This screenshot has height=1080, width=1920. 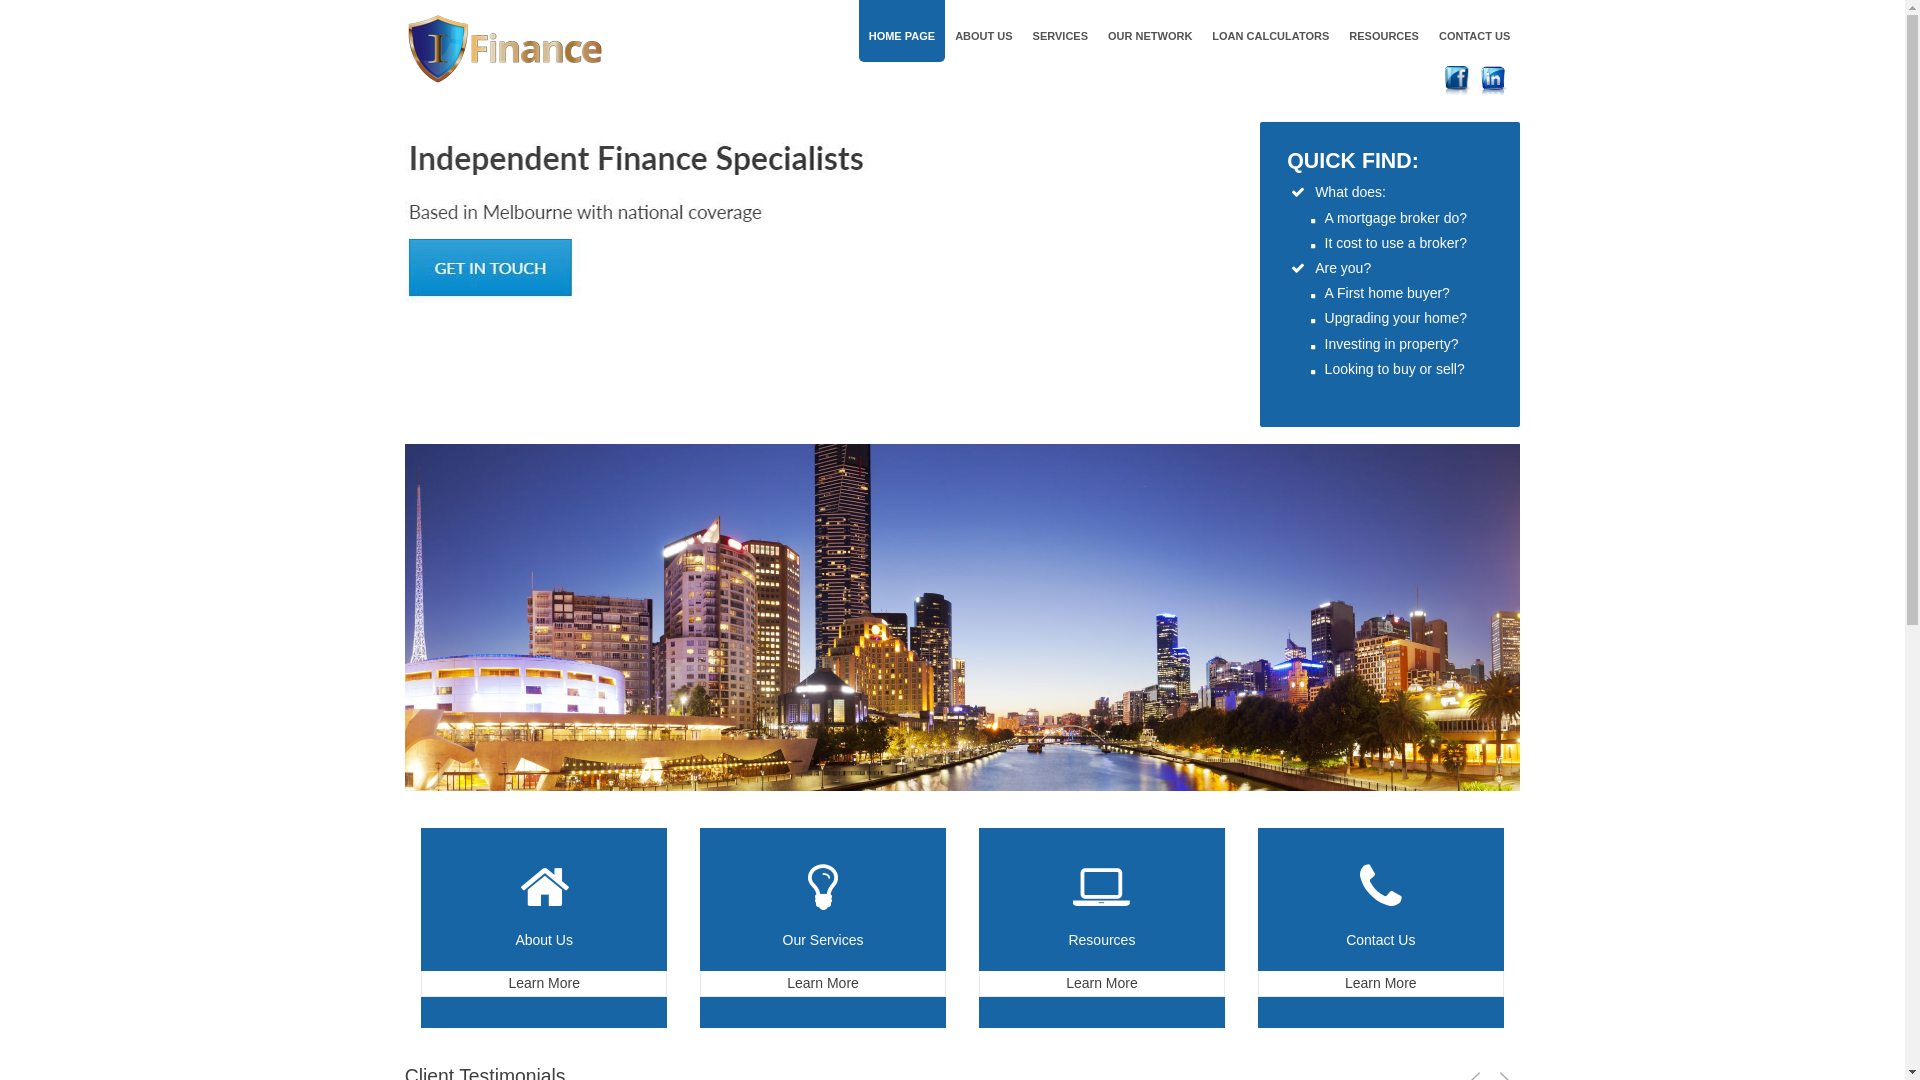 I want to click on Are you?, so click(x=1331, y=268).